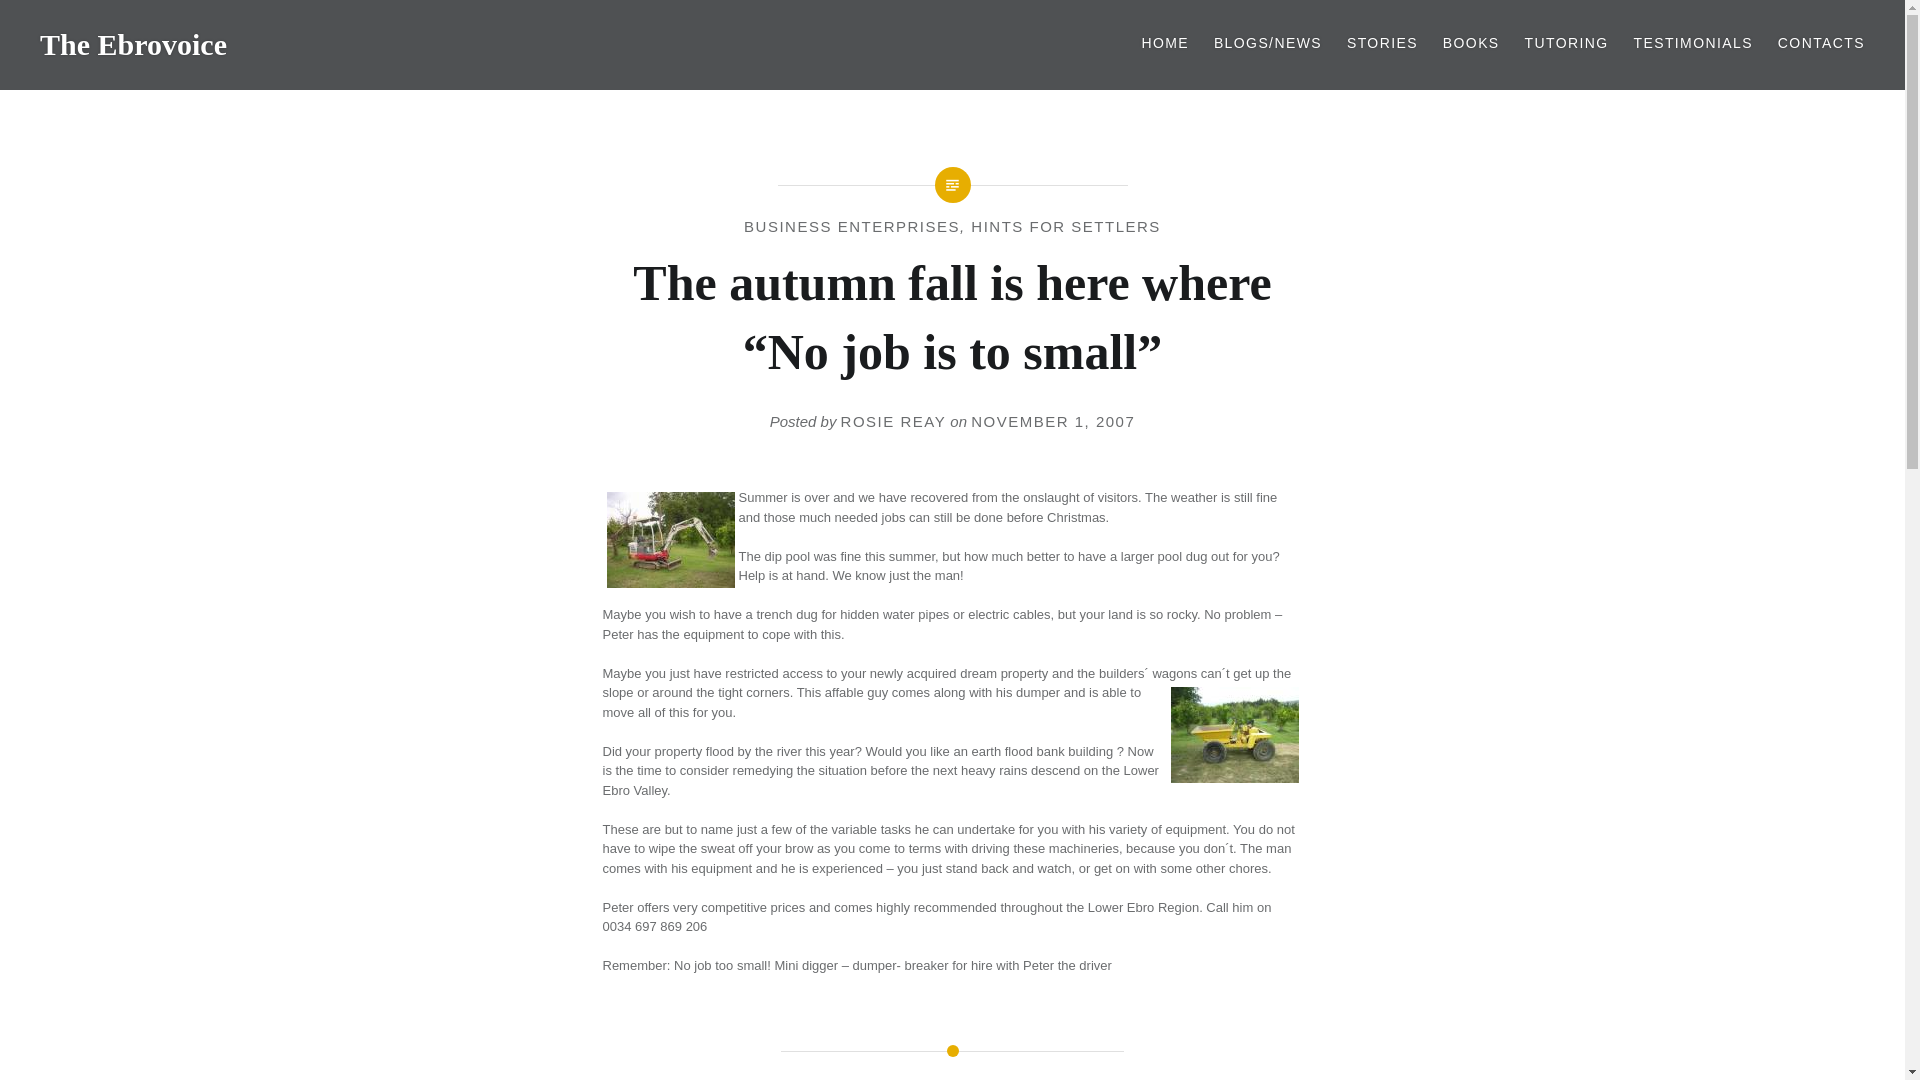 This screenshot has width=1920, height=1080. Describe the element at coordinates (1566, 44) in the screenshot. I see `TUTORING` at that location.